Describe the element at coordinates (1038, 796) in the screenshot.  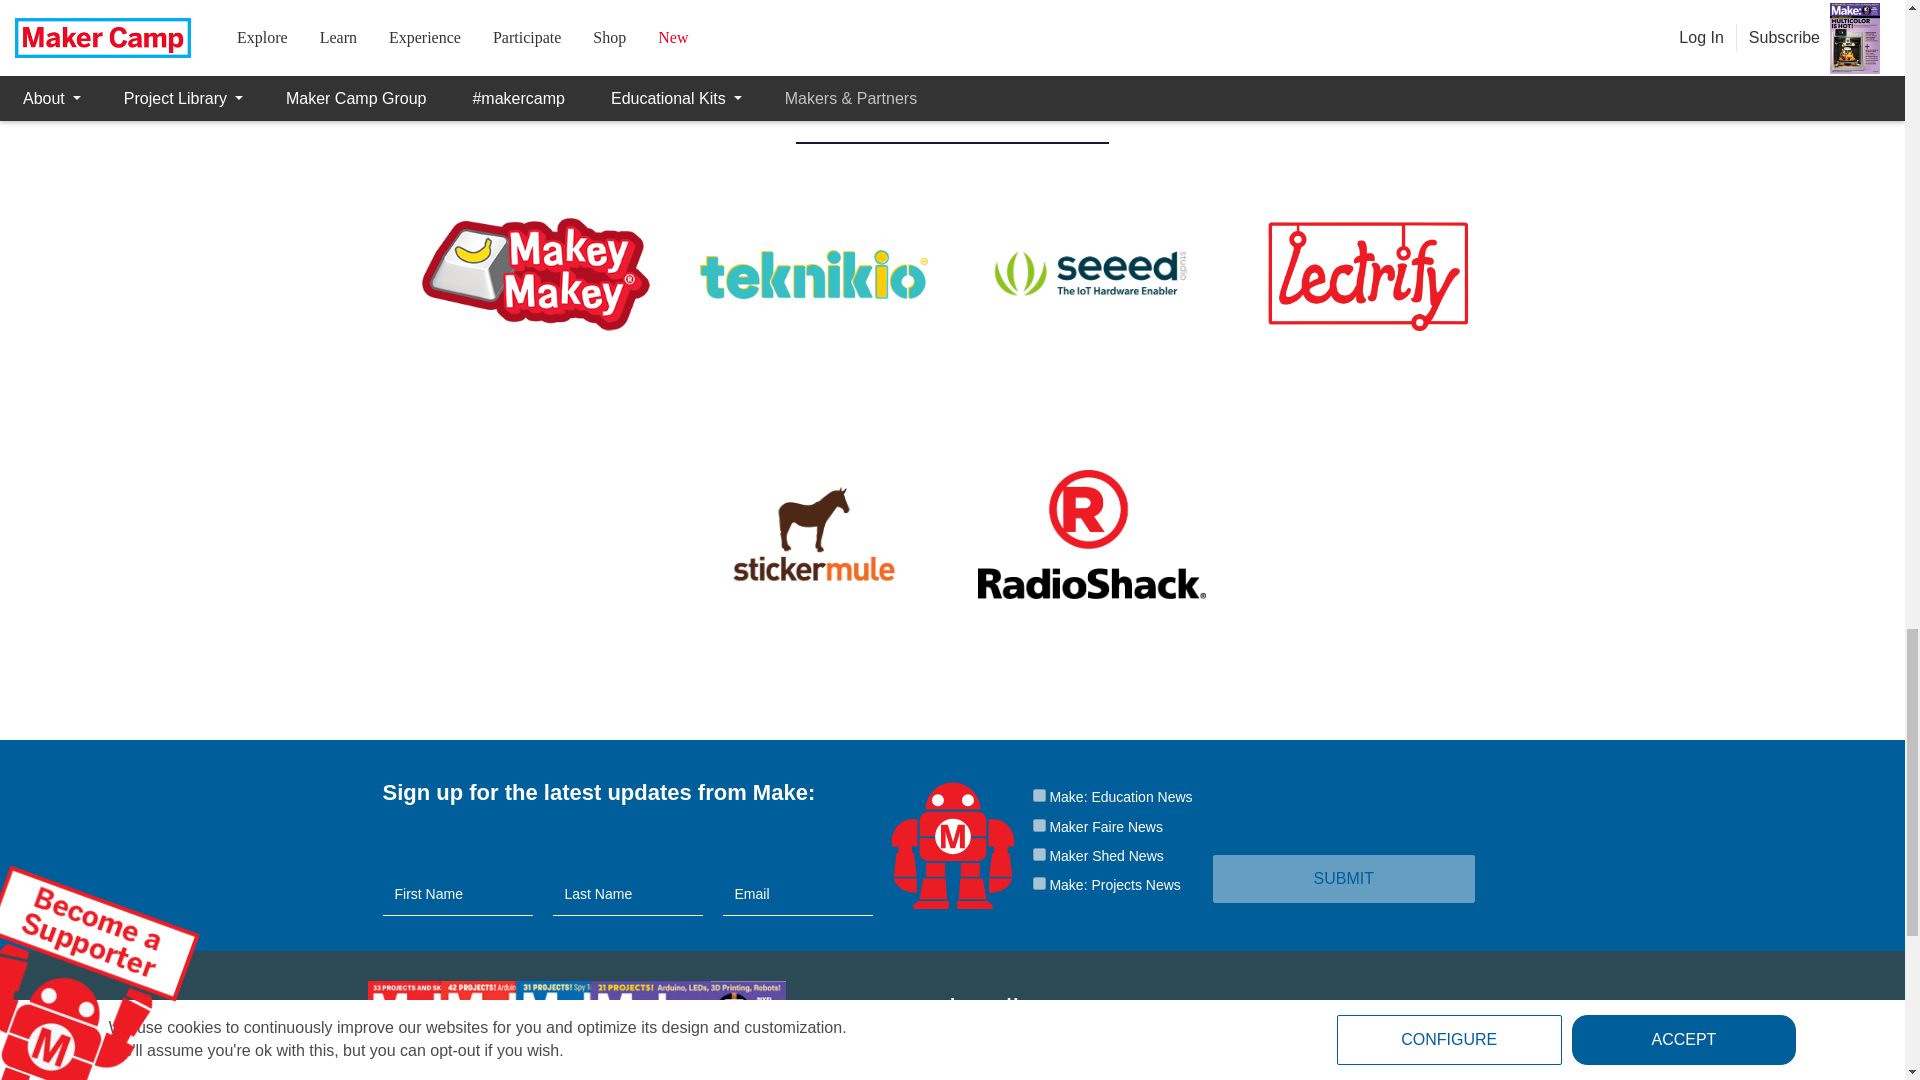
I see `Make: Education News` at that location.